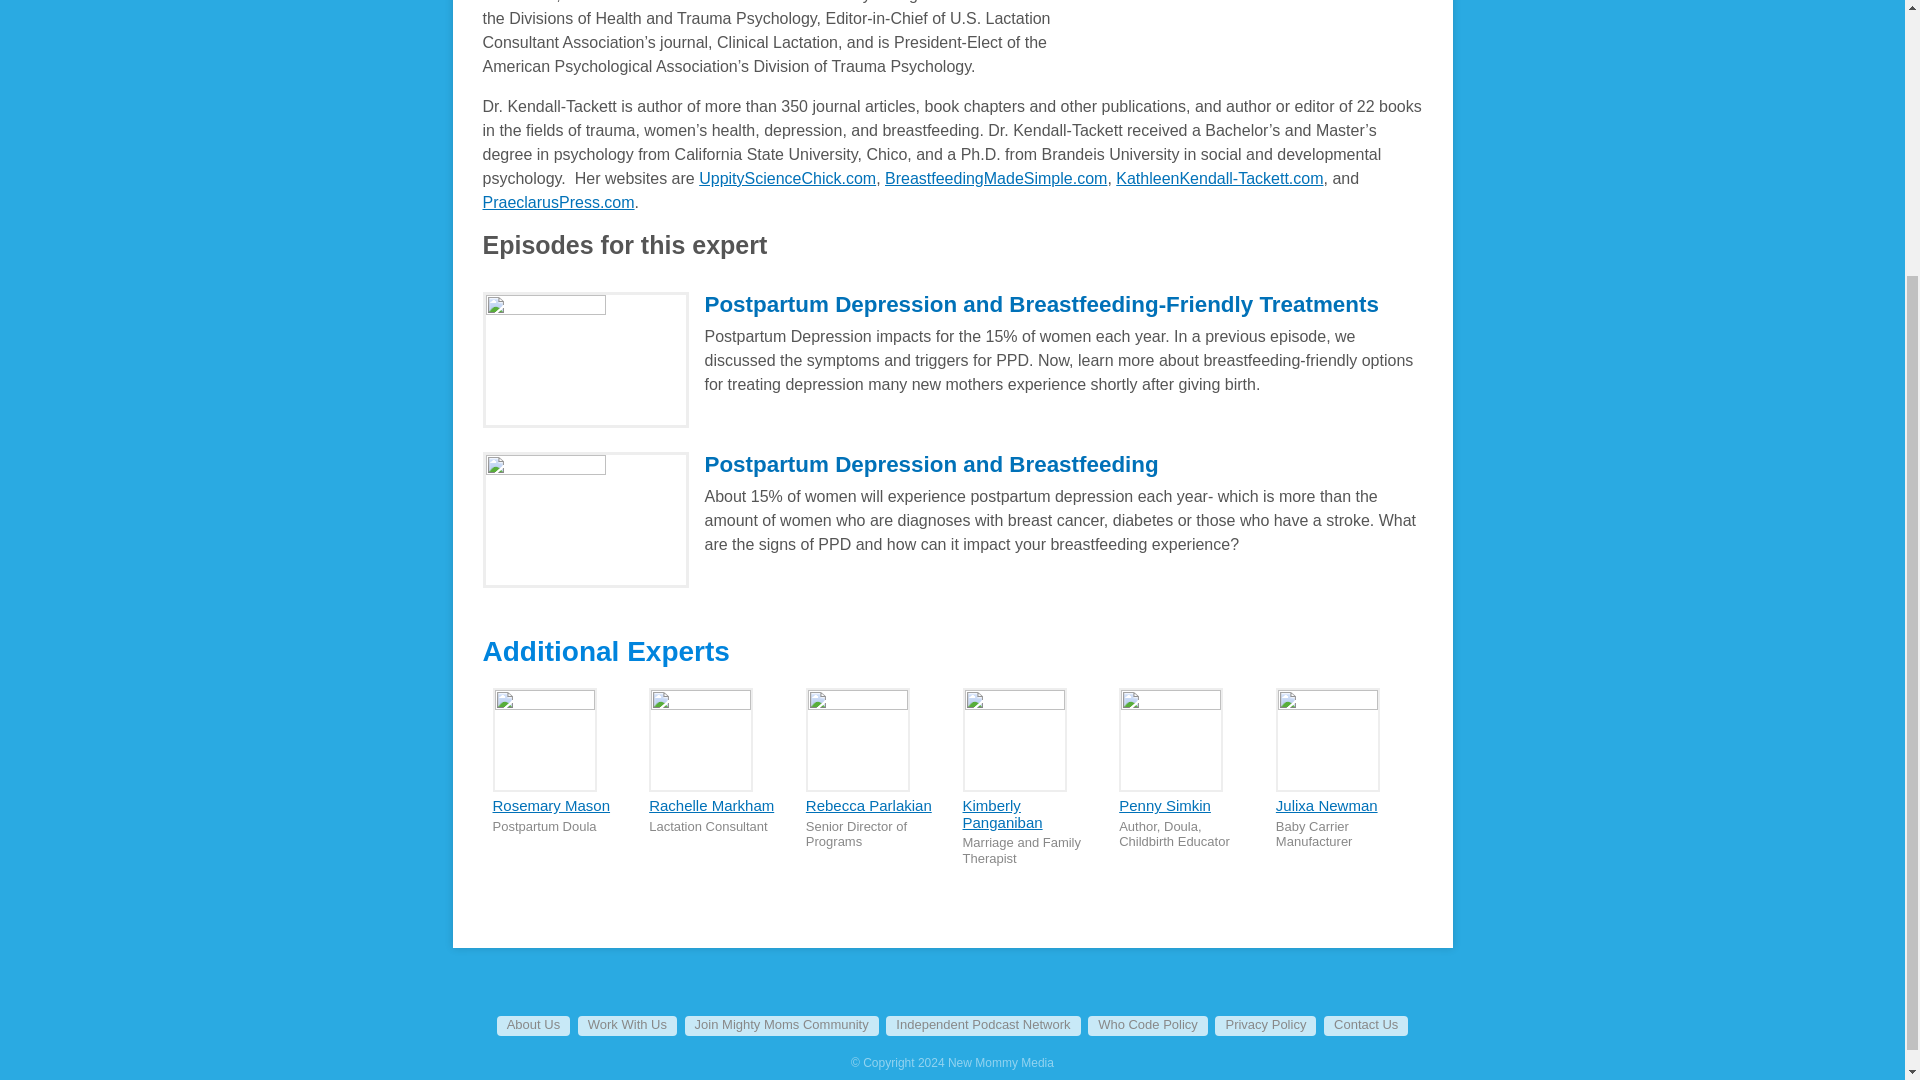 Image resolution: width=1920 pixels, height=1080 pixels. Describe the element at coordinates (868, 806) in the screenshot. I see `Rebecca Parlakian` at that location.